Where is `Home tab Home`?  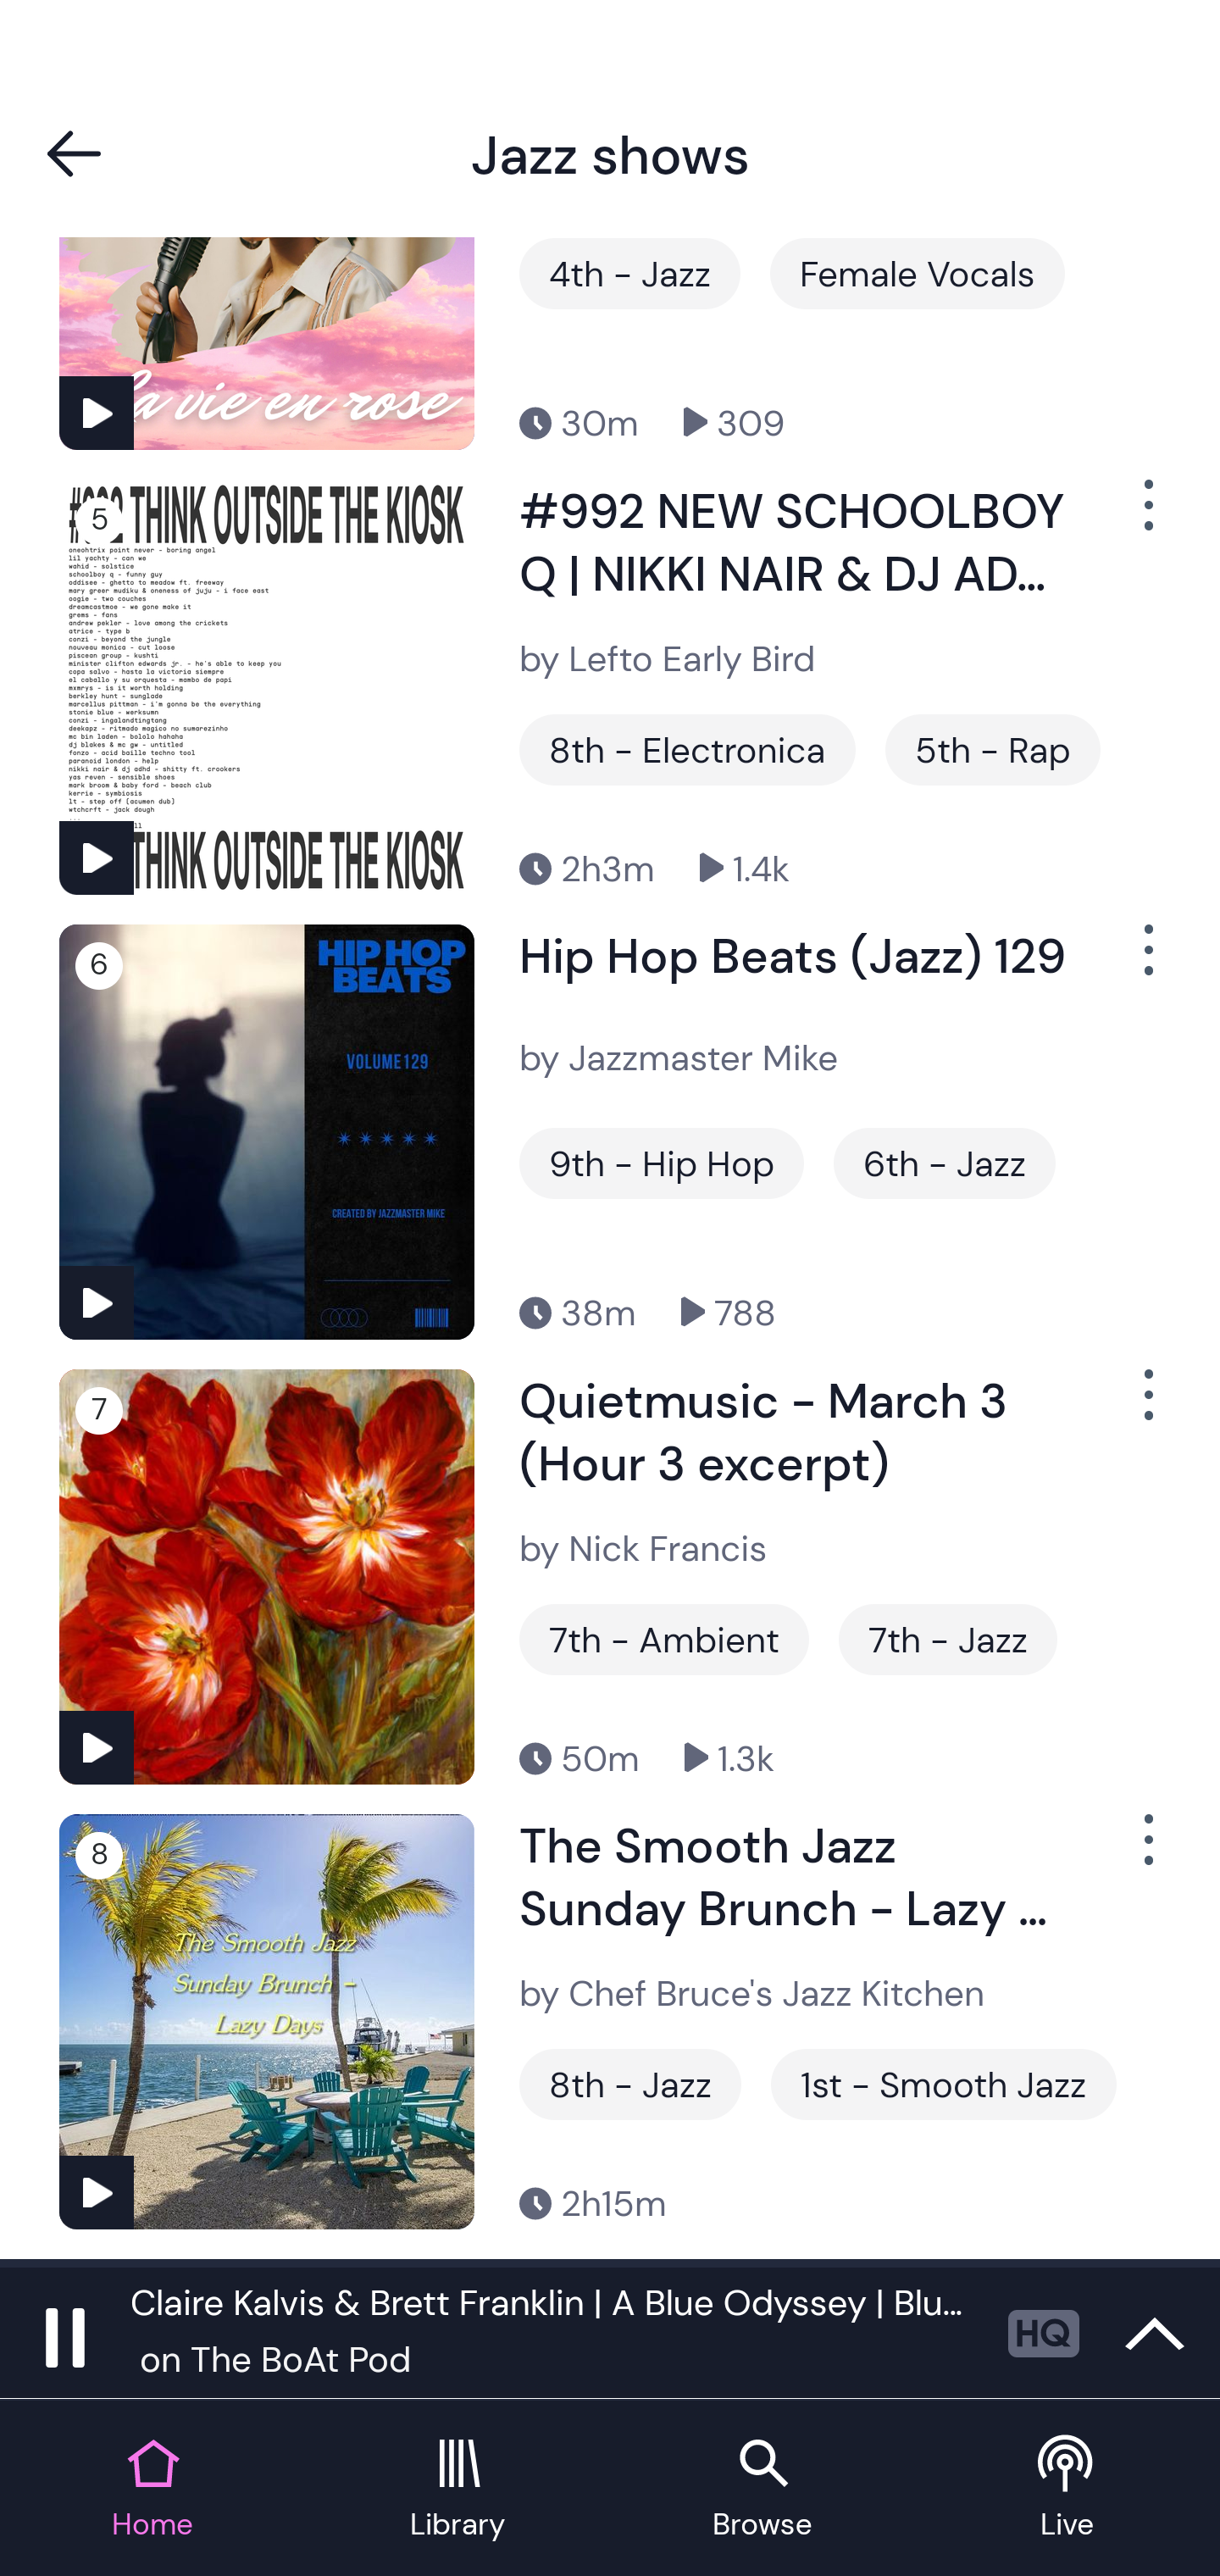 Home tab Home is located at coordinates (152, 2490).